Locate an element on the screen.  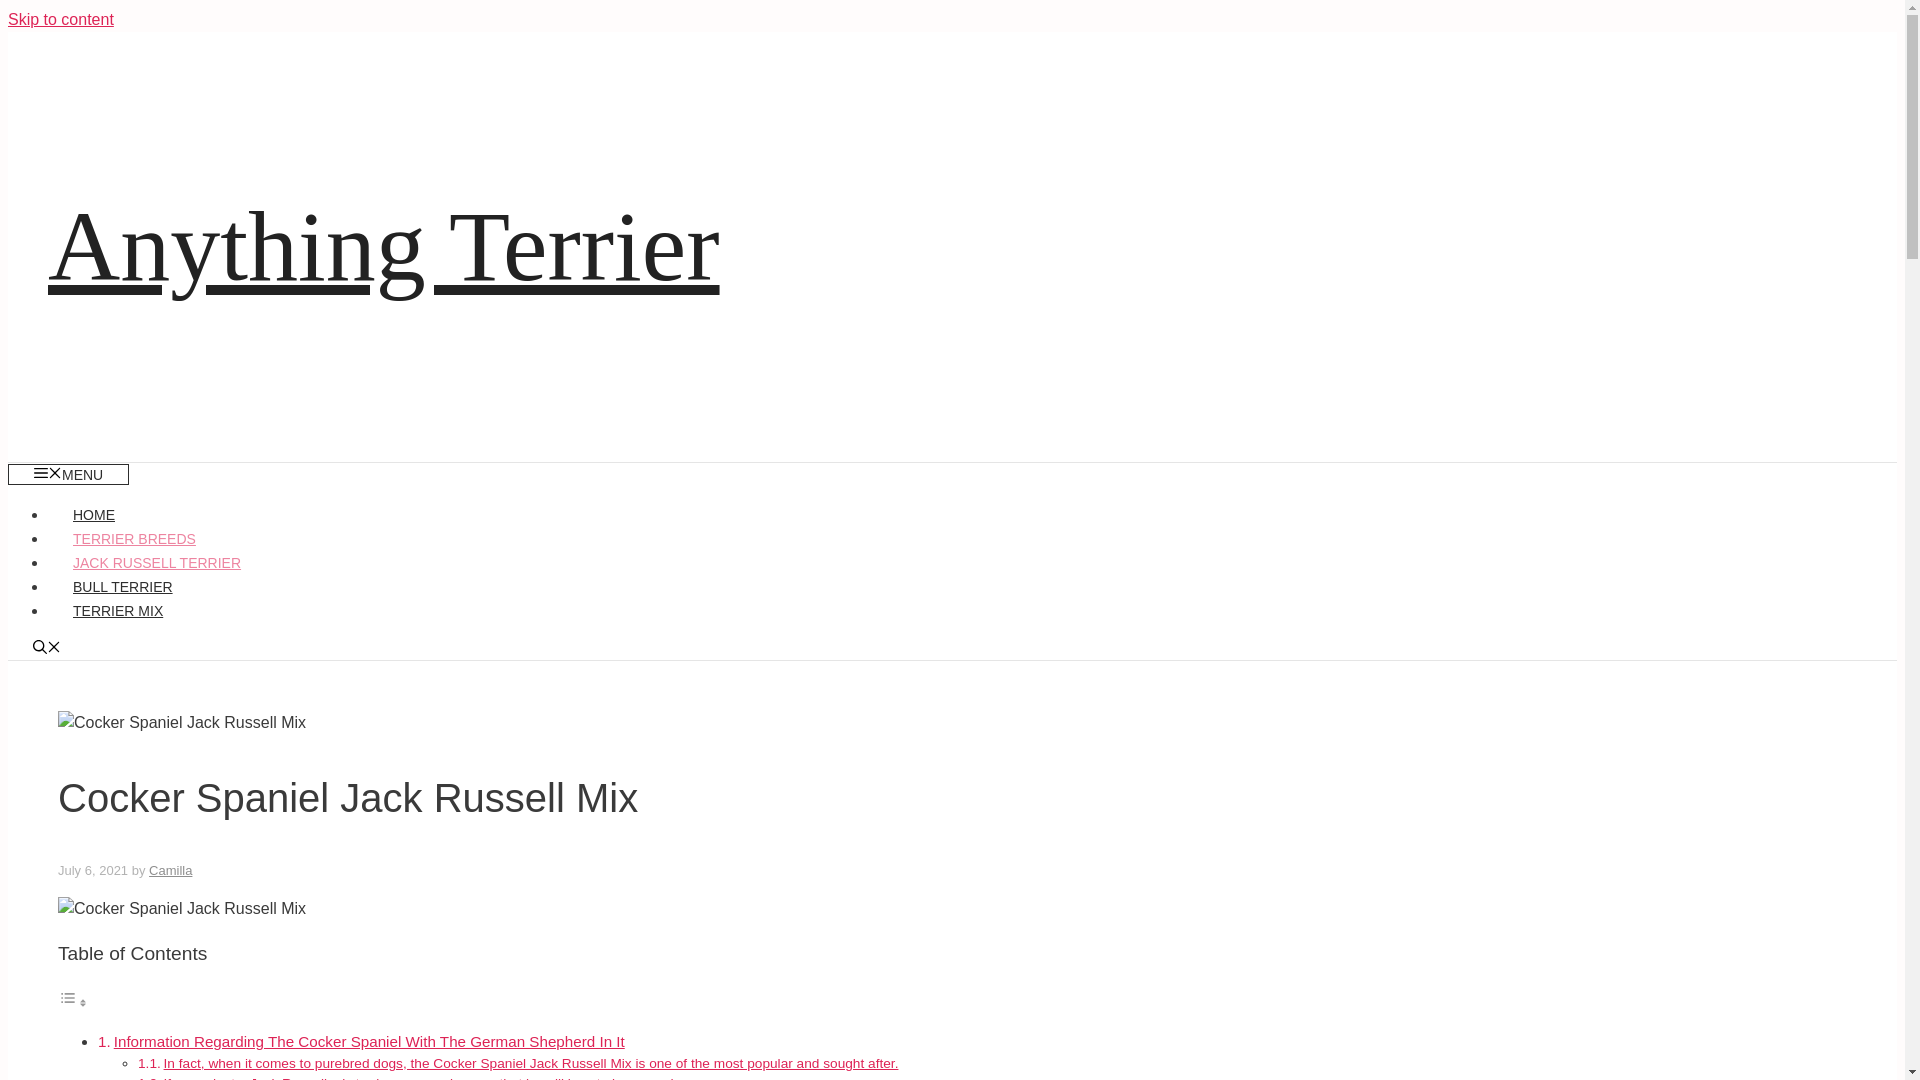
TERRIER MIX is located at coordinates (118, 610).